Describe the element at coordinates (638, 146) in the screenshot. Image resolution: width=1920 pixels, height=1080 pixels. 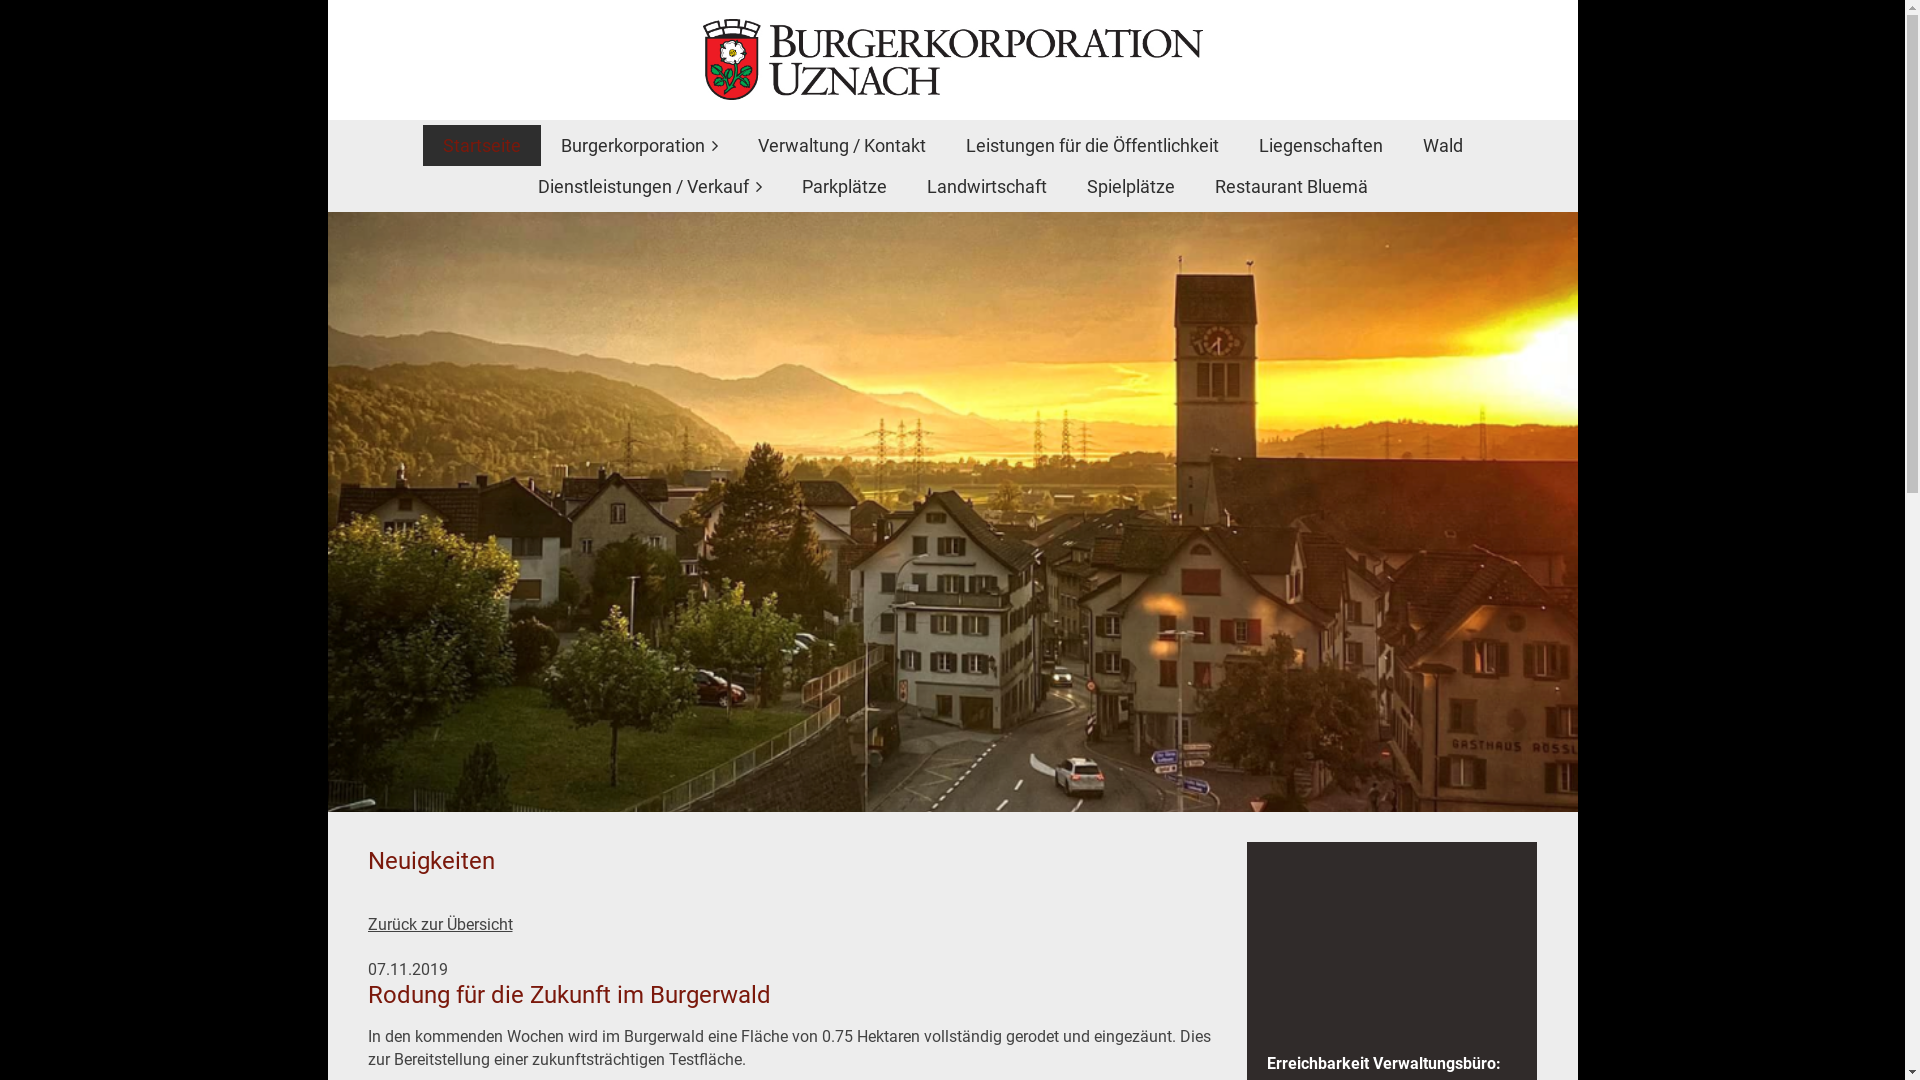
I see `Burgerkorporation` at that location.